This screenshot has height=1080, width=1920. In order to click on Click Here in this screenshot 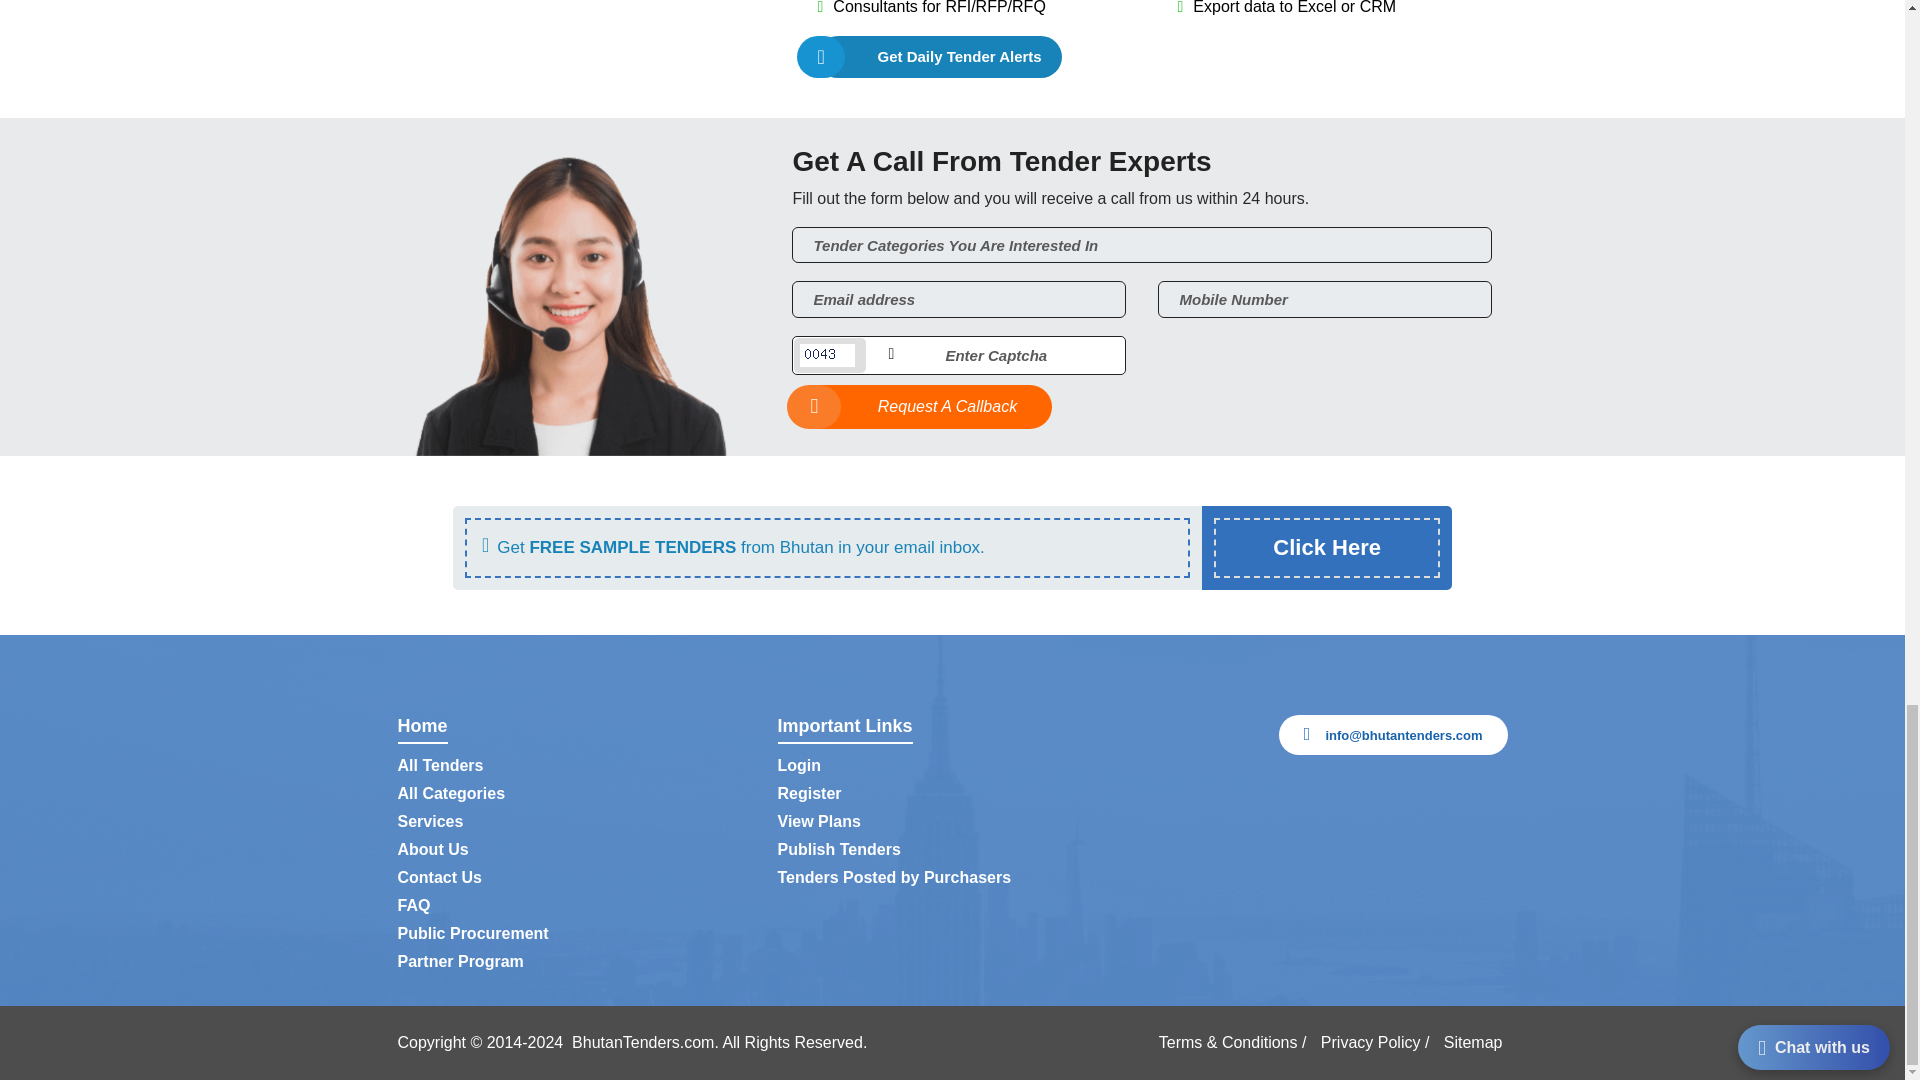, I will do `click(1326, 547)`.